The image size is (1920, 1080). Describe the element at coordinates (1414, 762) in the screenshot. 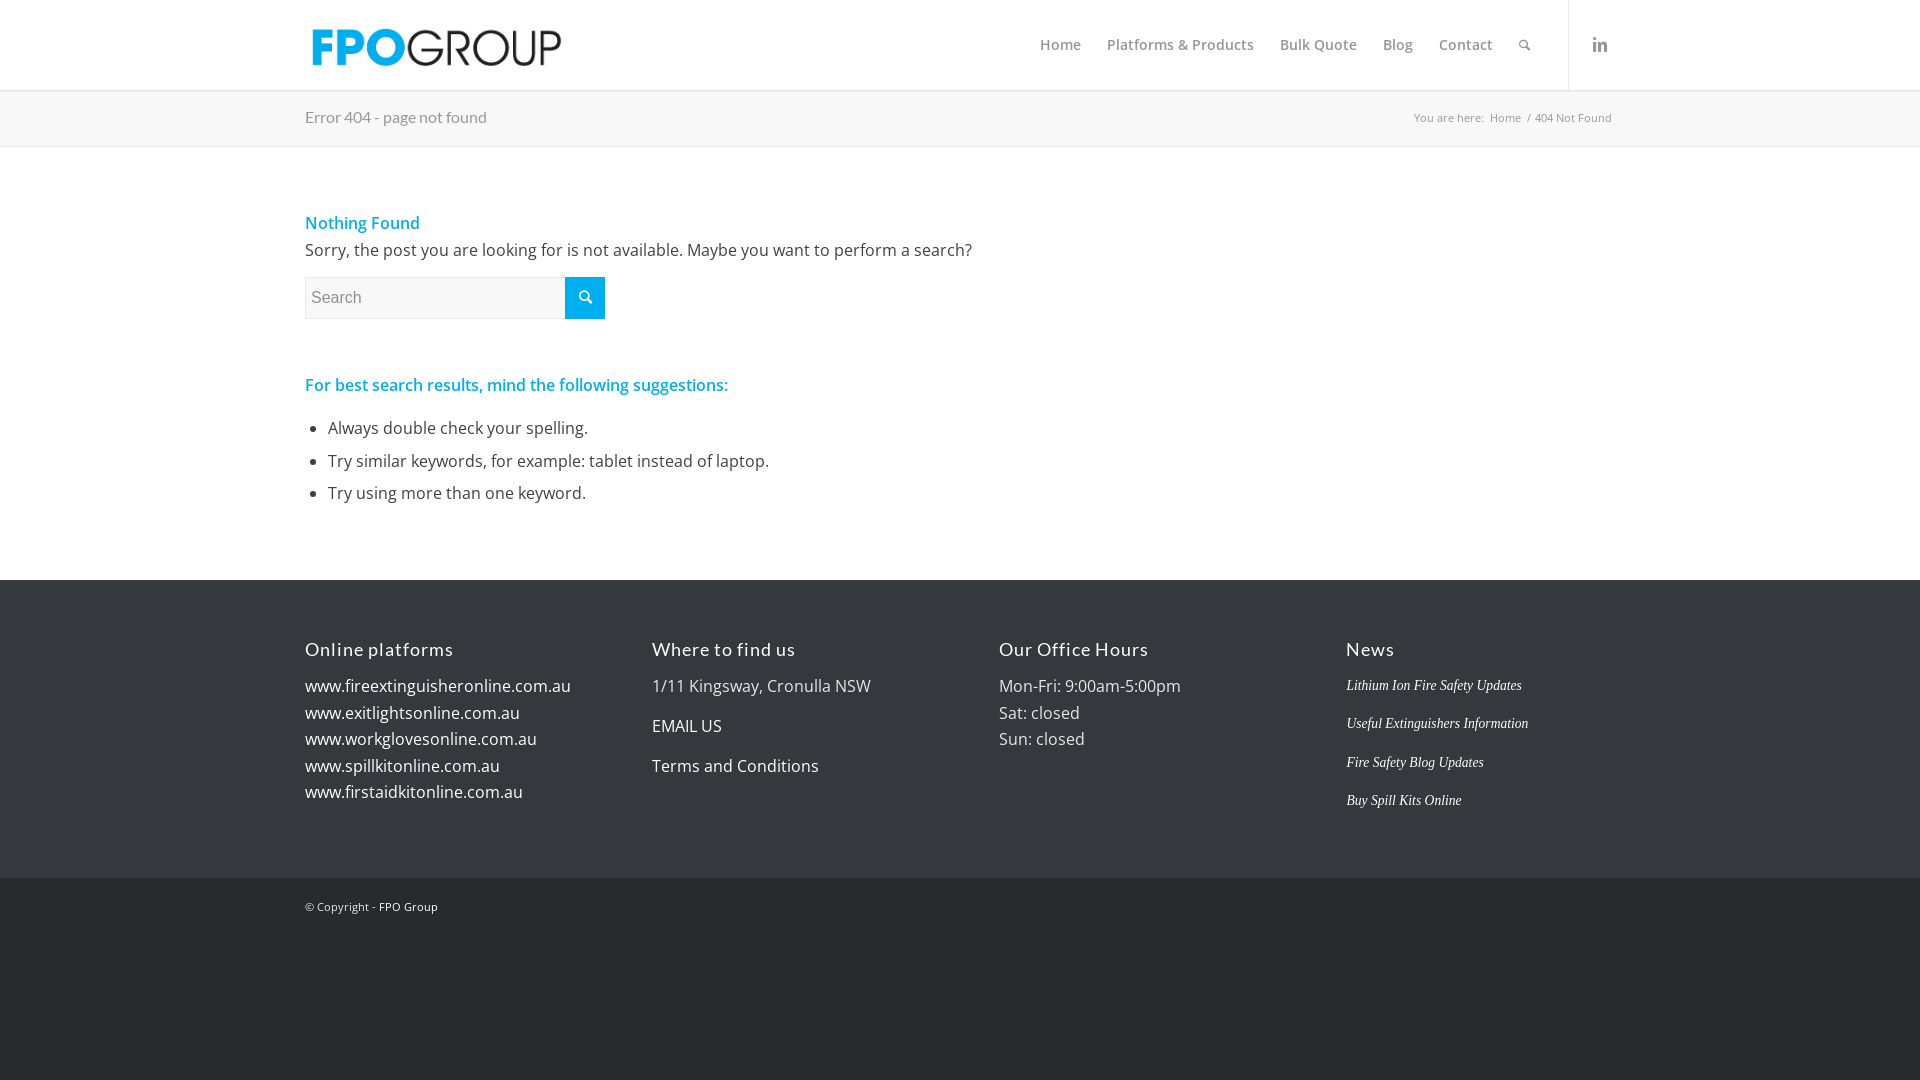

I see `Fire Safety Blog Updates` at that location.